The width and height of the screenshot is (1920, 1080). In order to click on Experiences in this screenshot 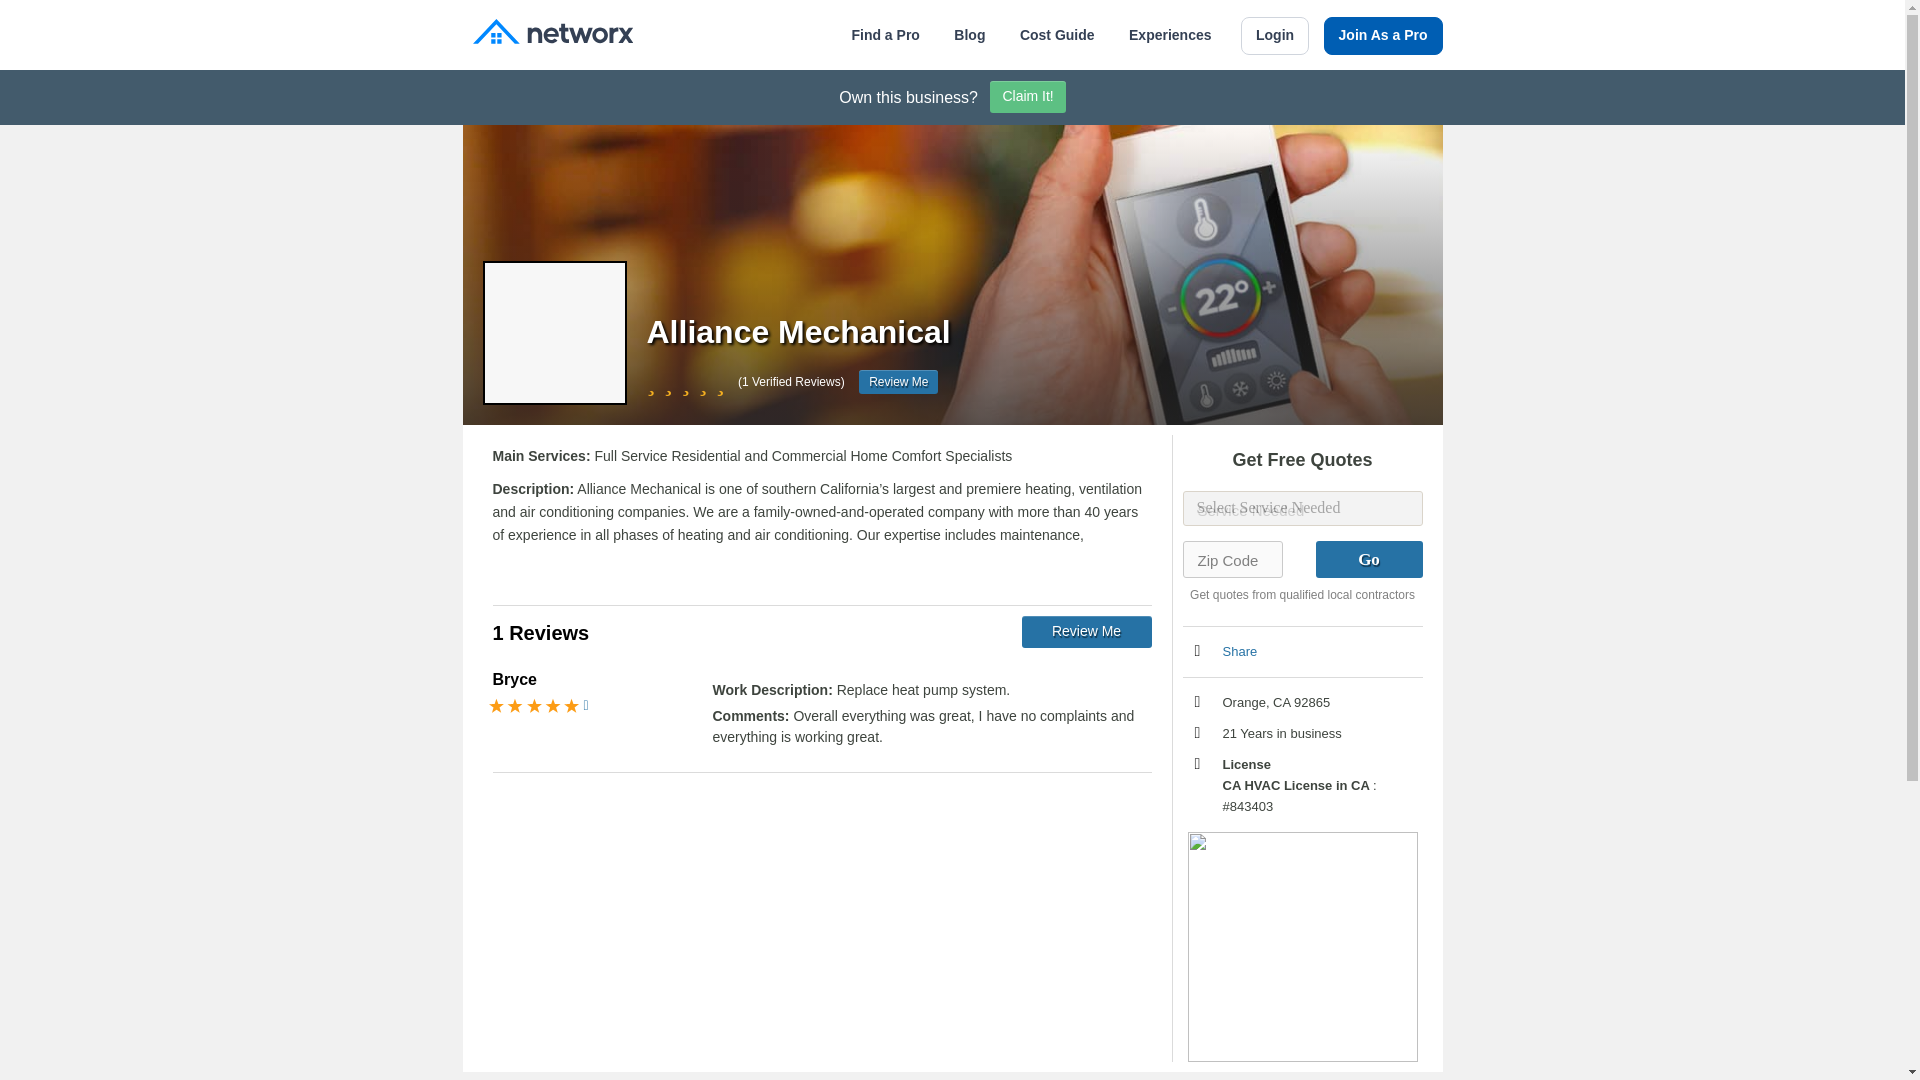, I will do `click(1170, 35)`.